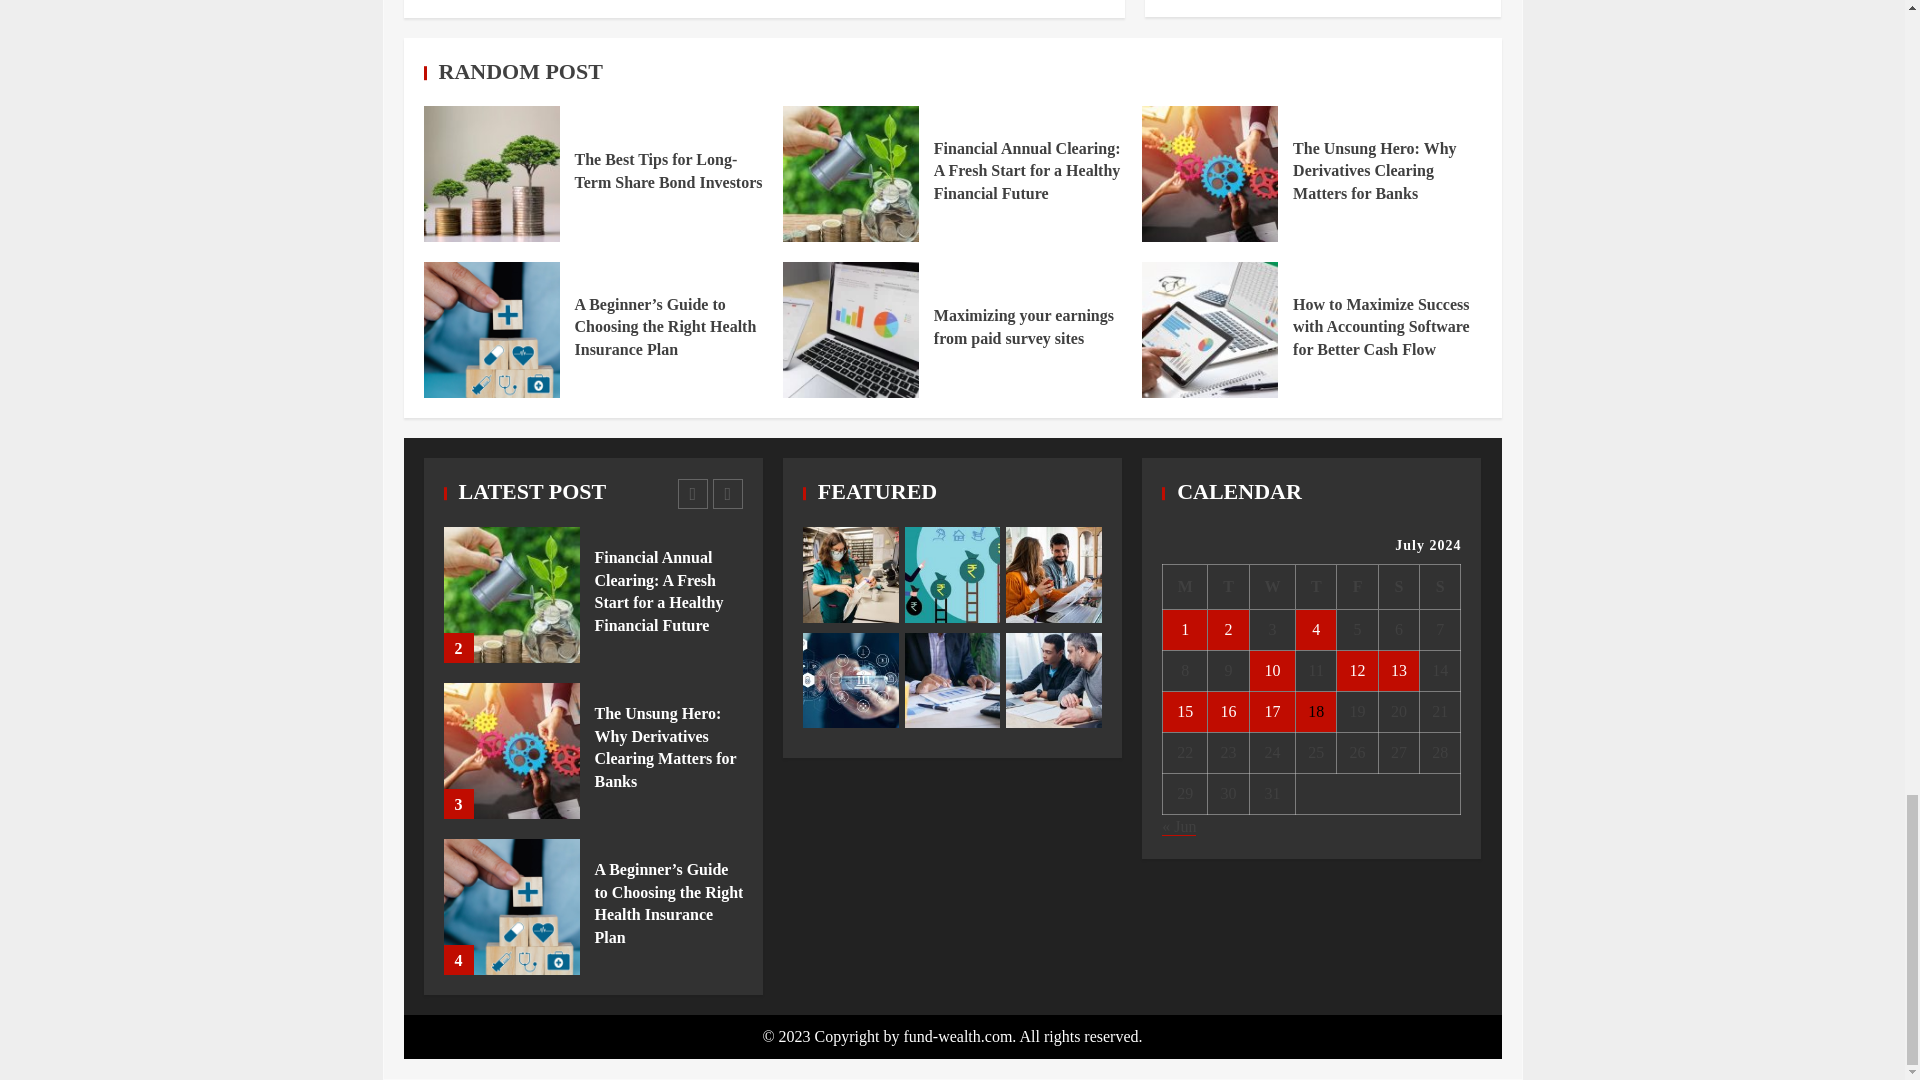  Describe the element at coordinates (1228, 586) in the screenshot. I see `Tuesday` at that location.